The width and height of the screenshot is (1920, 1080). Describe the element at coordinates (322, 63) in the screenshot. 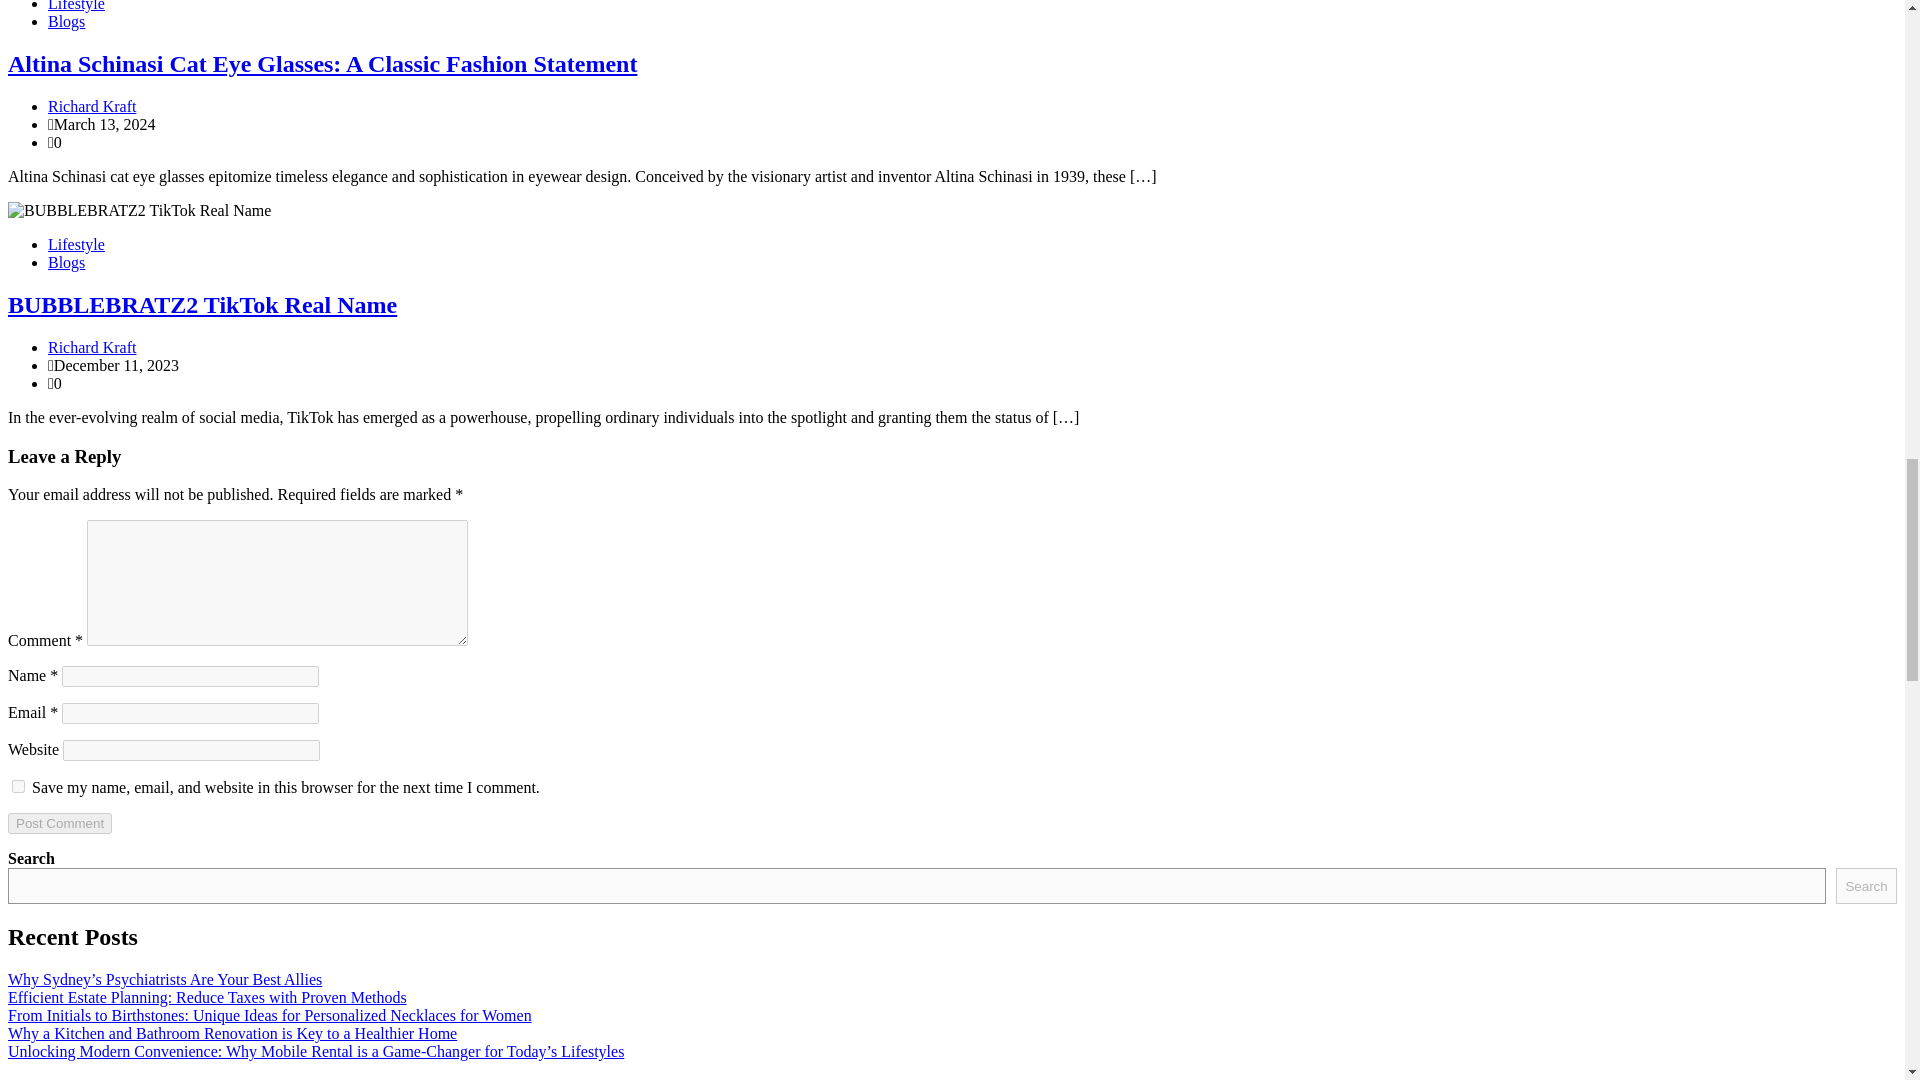

I see `Altina Schinasi Cat Eye Glasses: A Classic Fashion Statement` at that location.